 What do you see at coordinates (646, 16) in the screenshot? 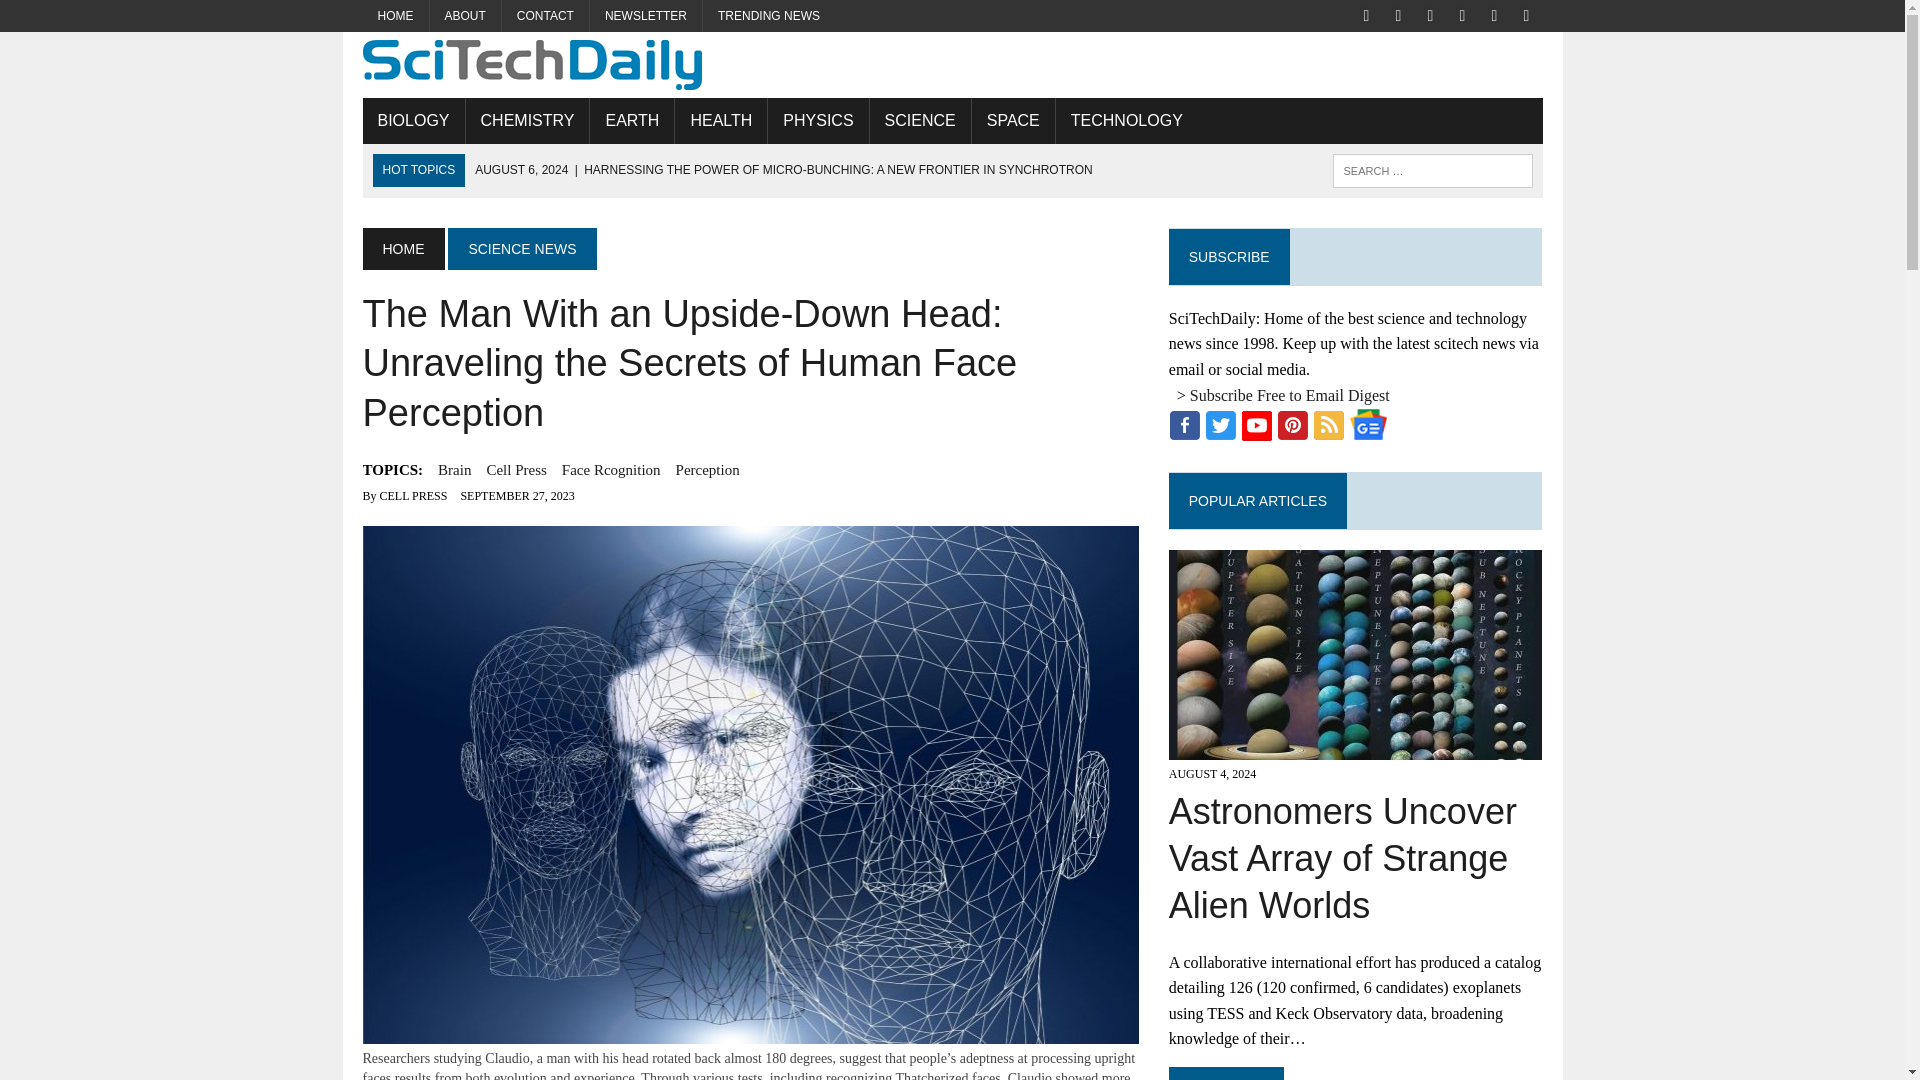
I see `SciTechDaily Newsletter` at bounding box center [646, 16].